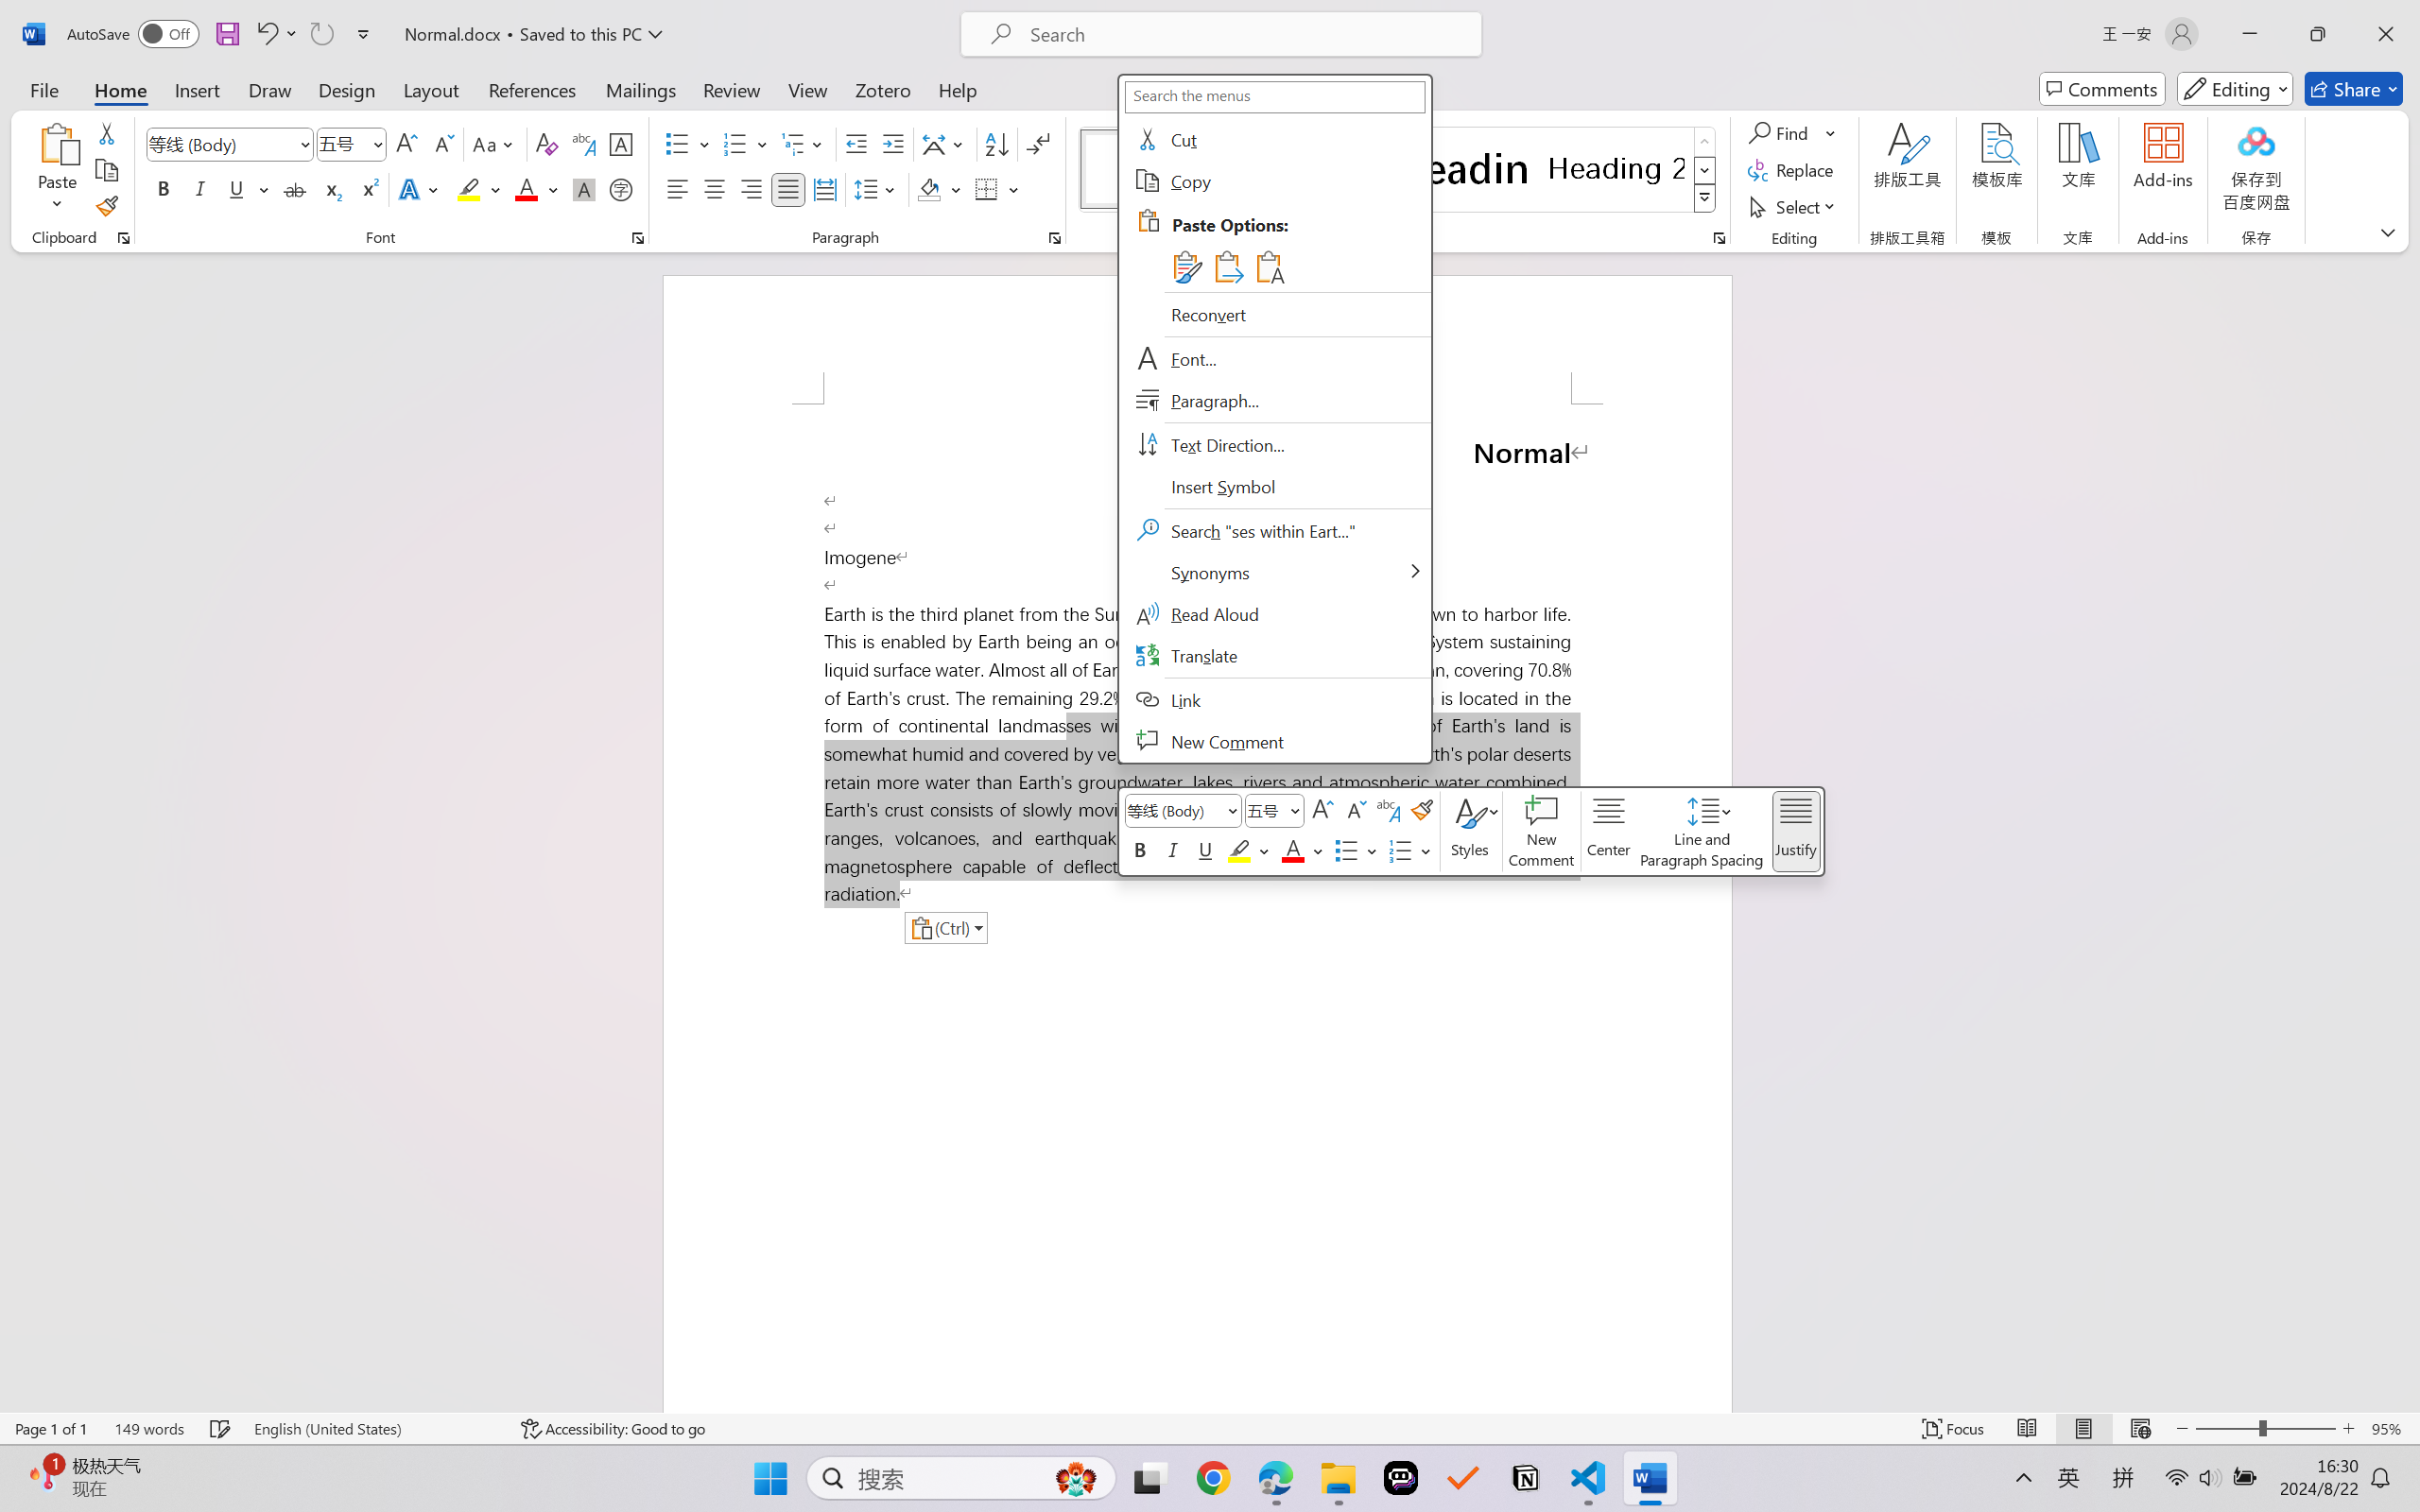 The width and height of the screenshot is (2420, 1512). Describe the element at coordinates (494, 144) in the screenshot. I see `Change Case` at that location.